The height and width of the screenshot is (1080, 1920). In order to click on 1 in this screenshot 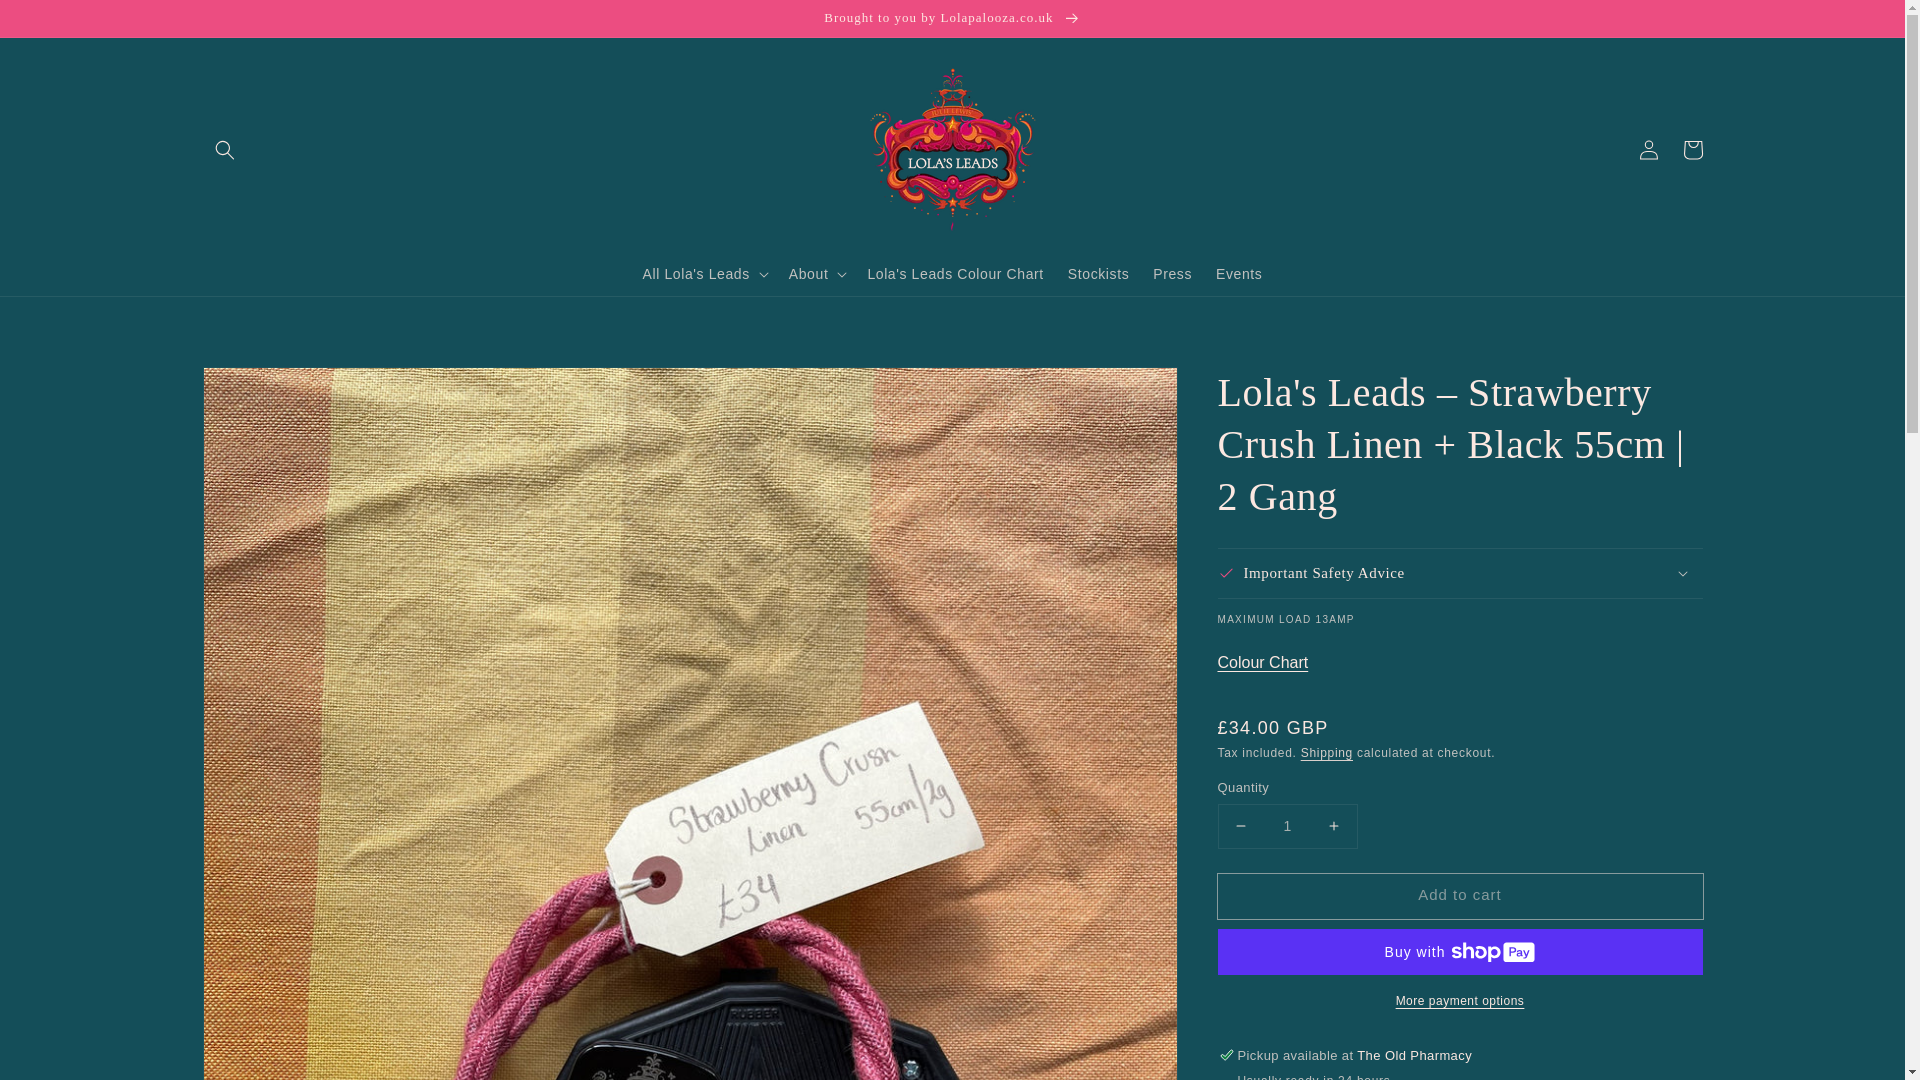, I will do `click(1287, 826)`.